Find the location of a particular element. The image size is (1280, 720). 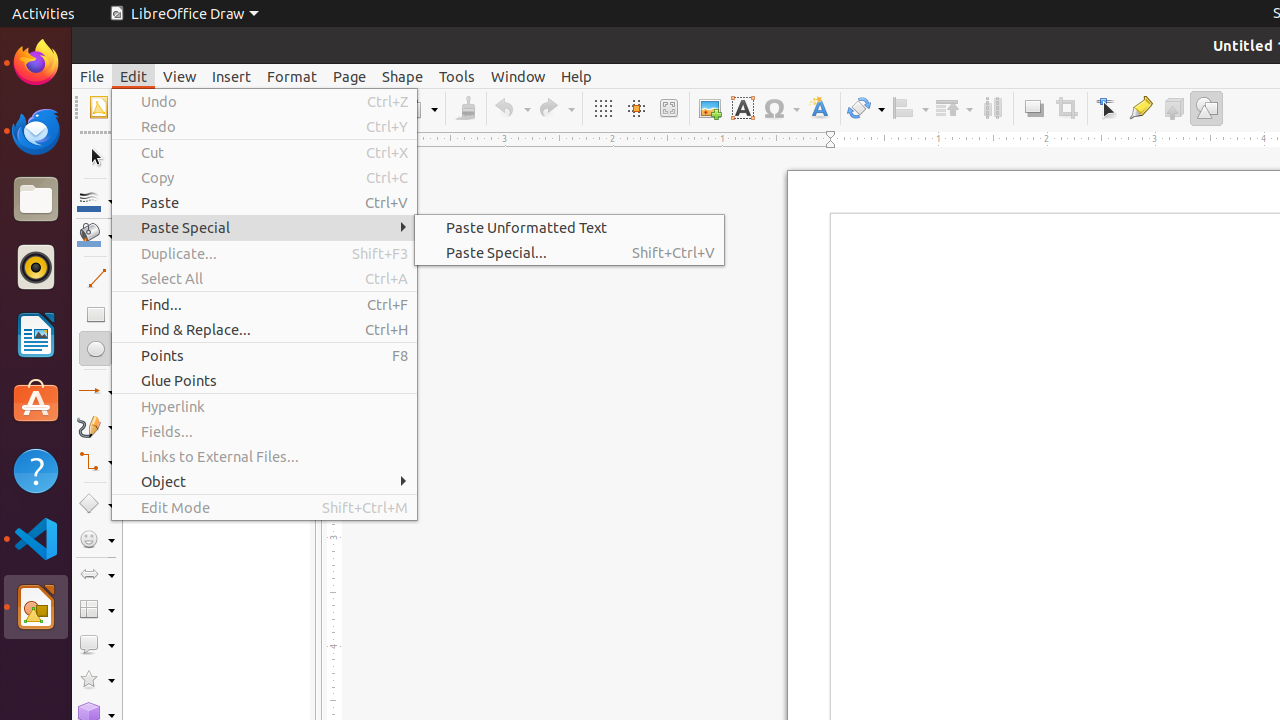

Transformations is located at coordinates (866, 108).